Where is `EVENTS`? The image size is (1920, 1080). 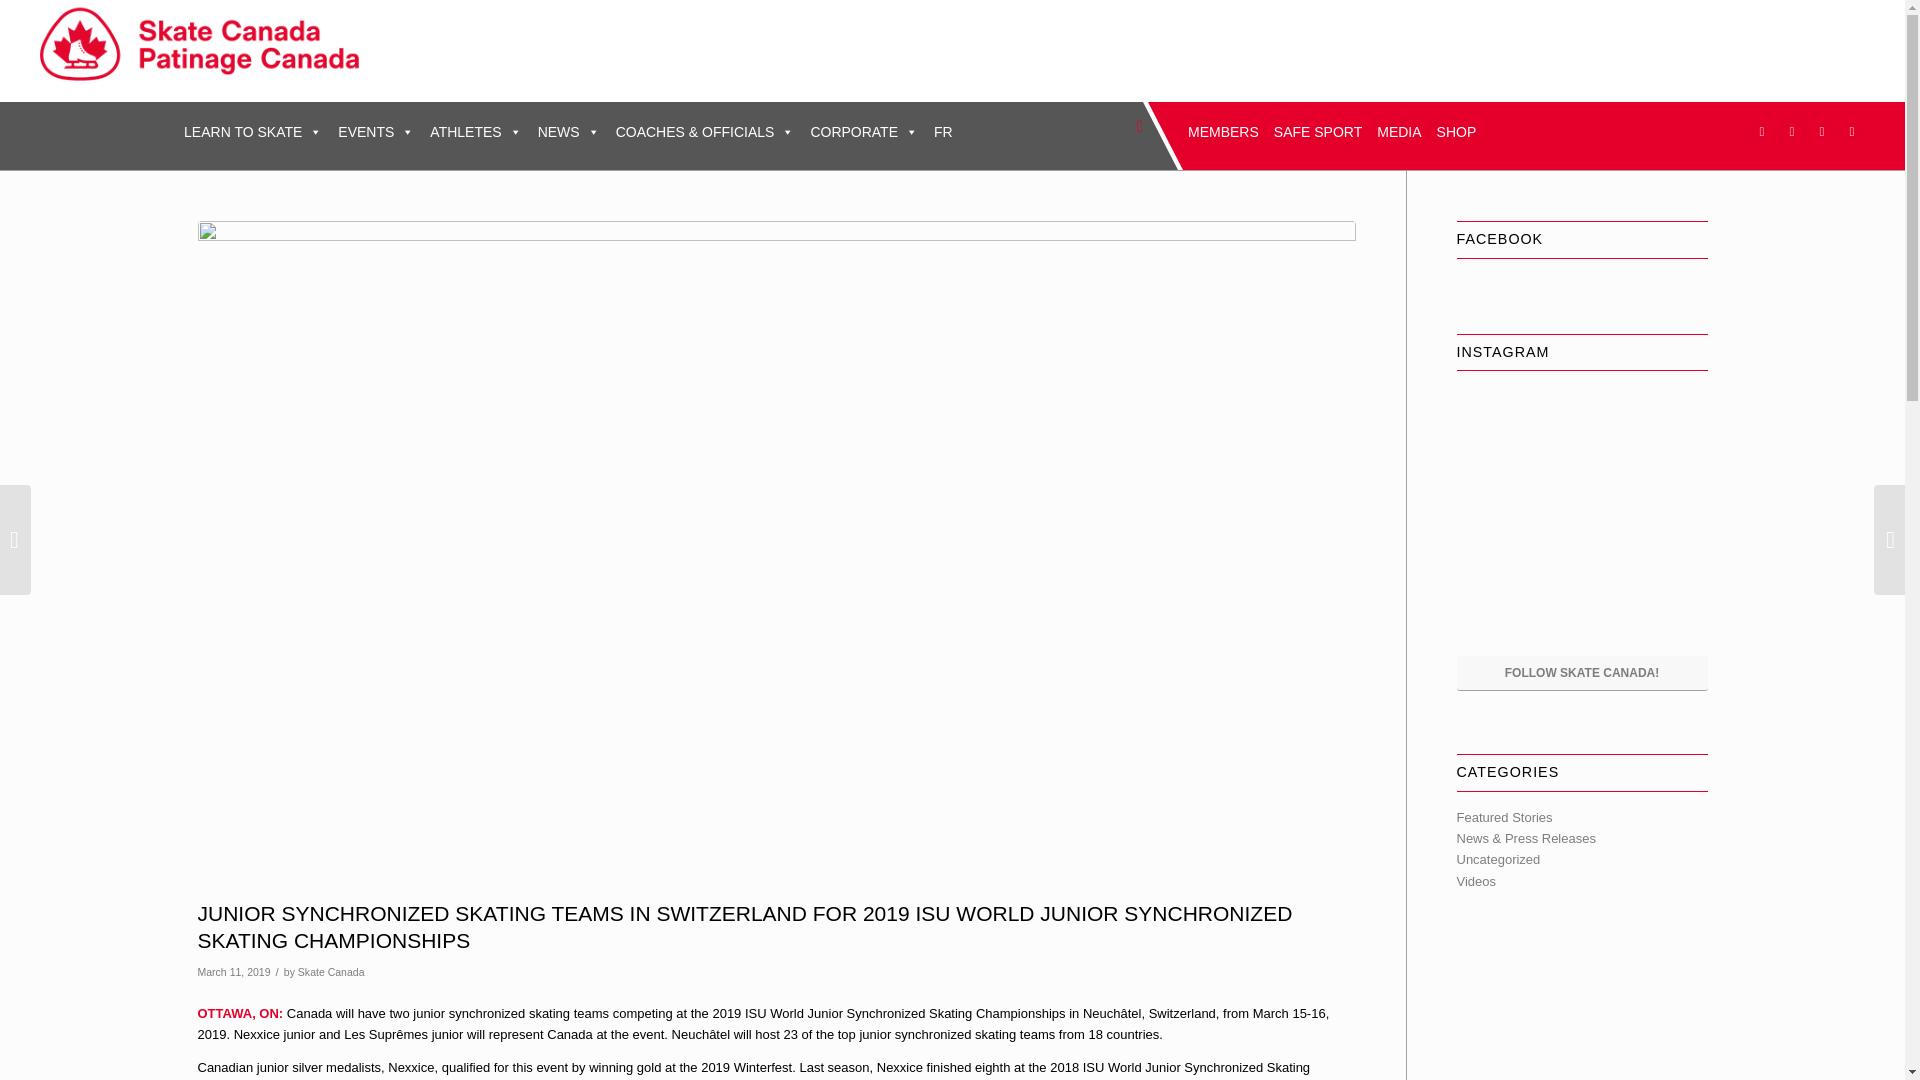
EVENTS is located at coordinates (376, 132).